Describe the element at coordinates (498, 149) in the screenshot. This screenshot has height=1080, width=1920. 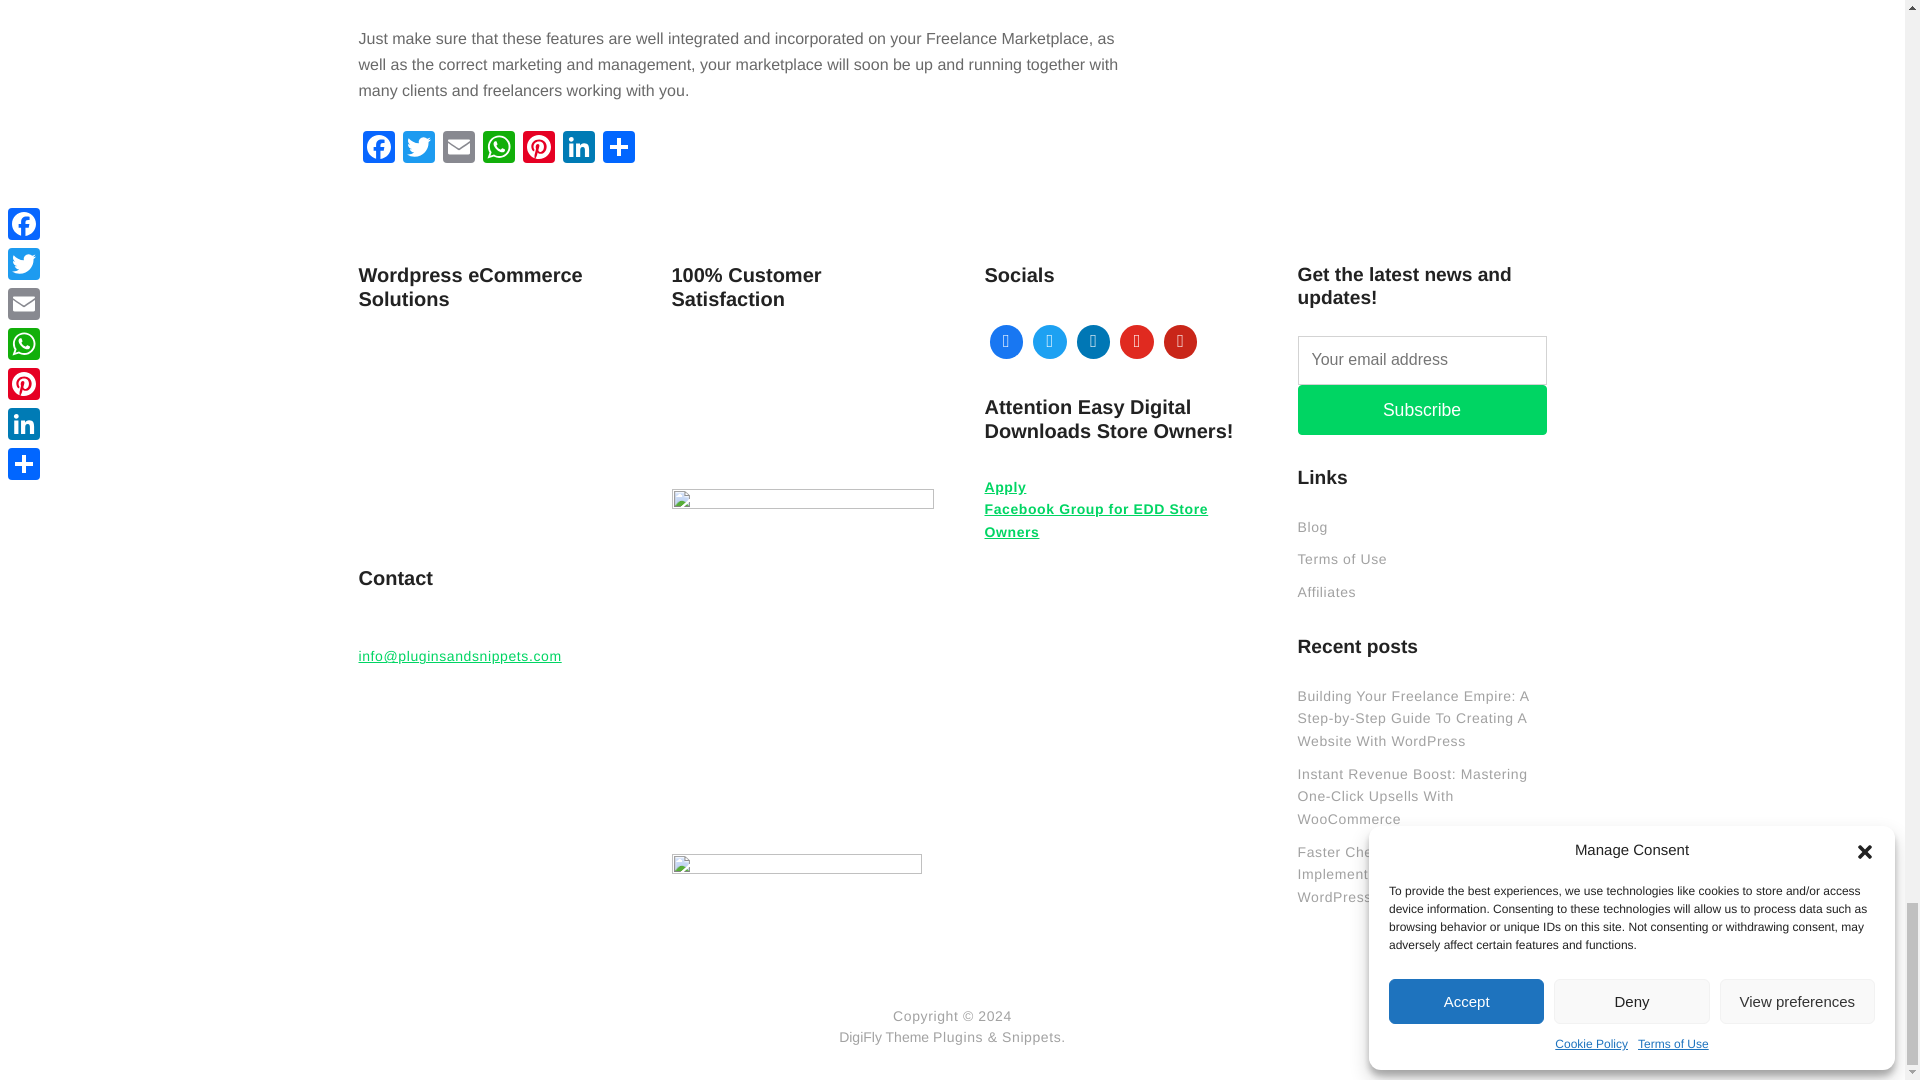
I see `WhatsApp` at that location.